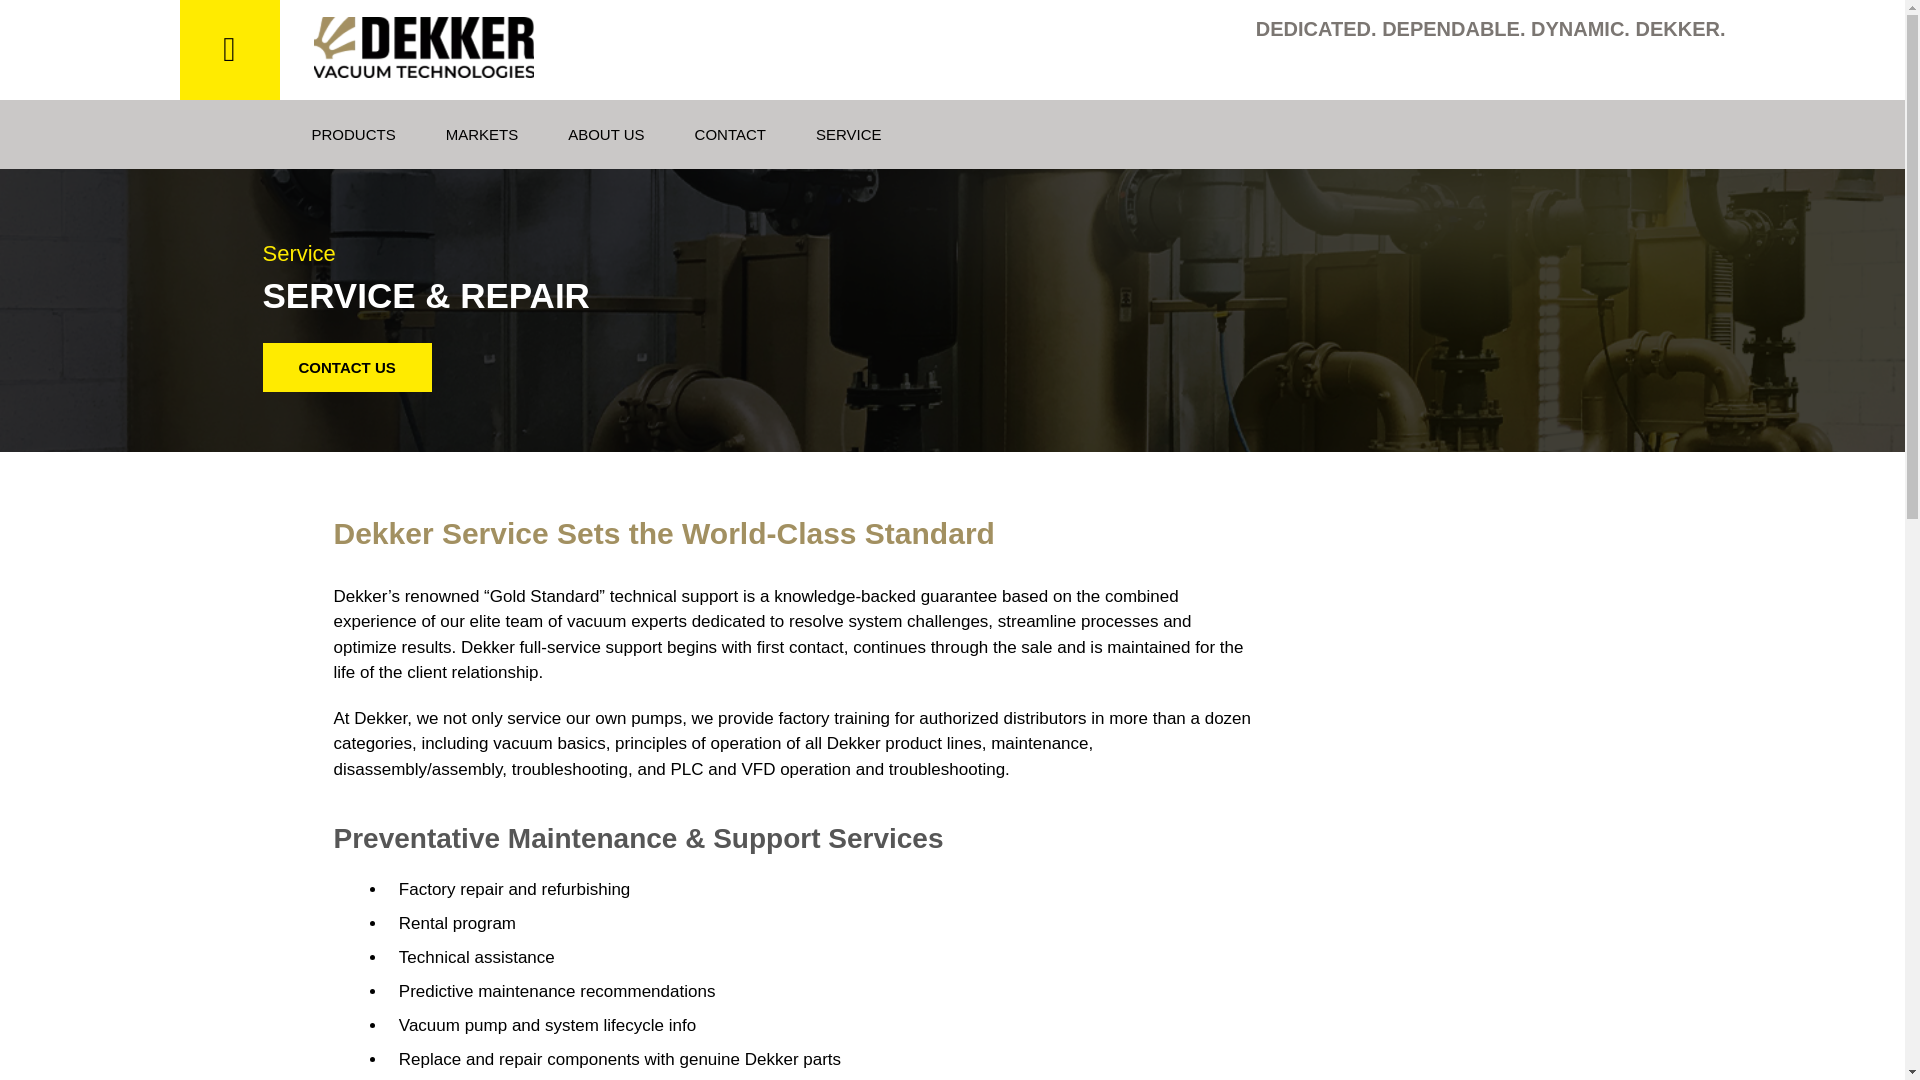  Describe the element at coordinates (346, 368) in the screenshot. I see `CONTACT US` at that location.